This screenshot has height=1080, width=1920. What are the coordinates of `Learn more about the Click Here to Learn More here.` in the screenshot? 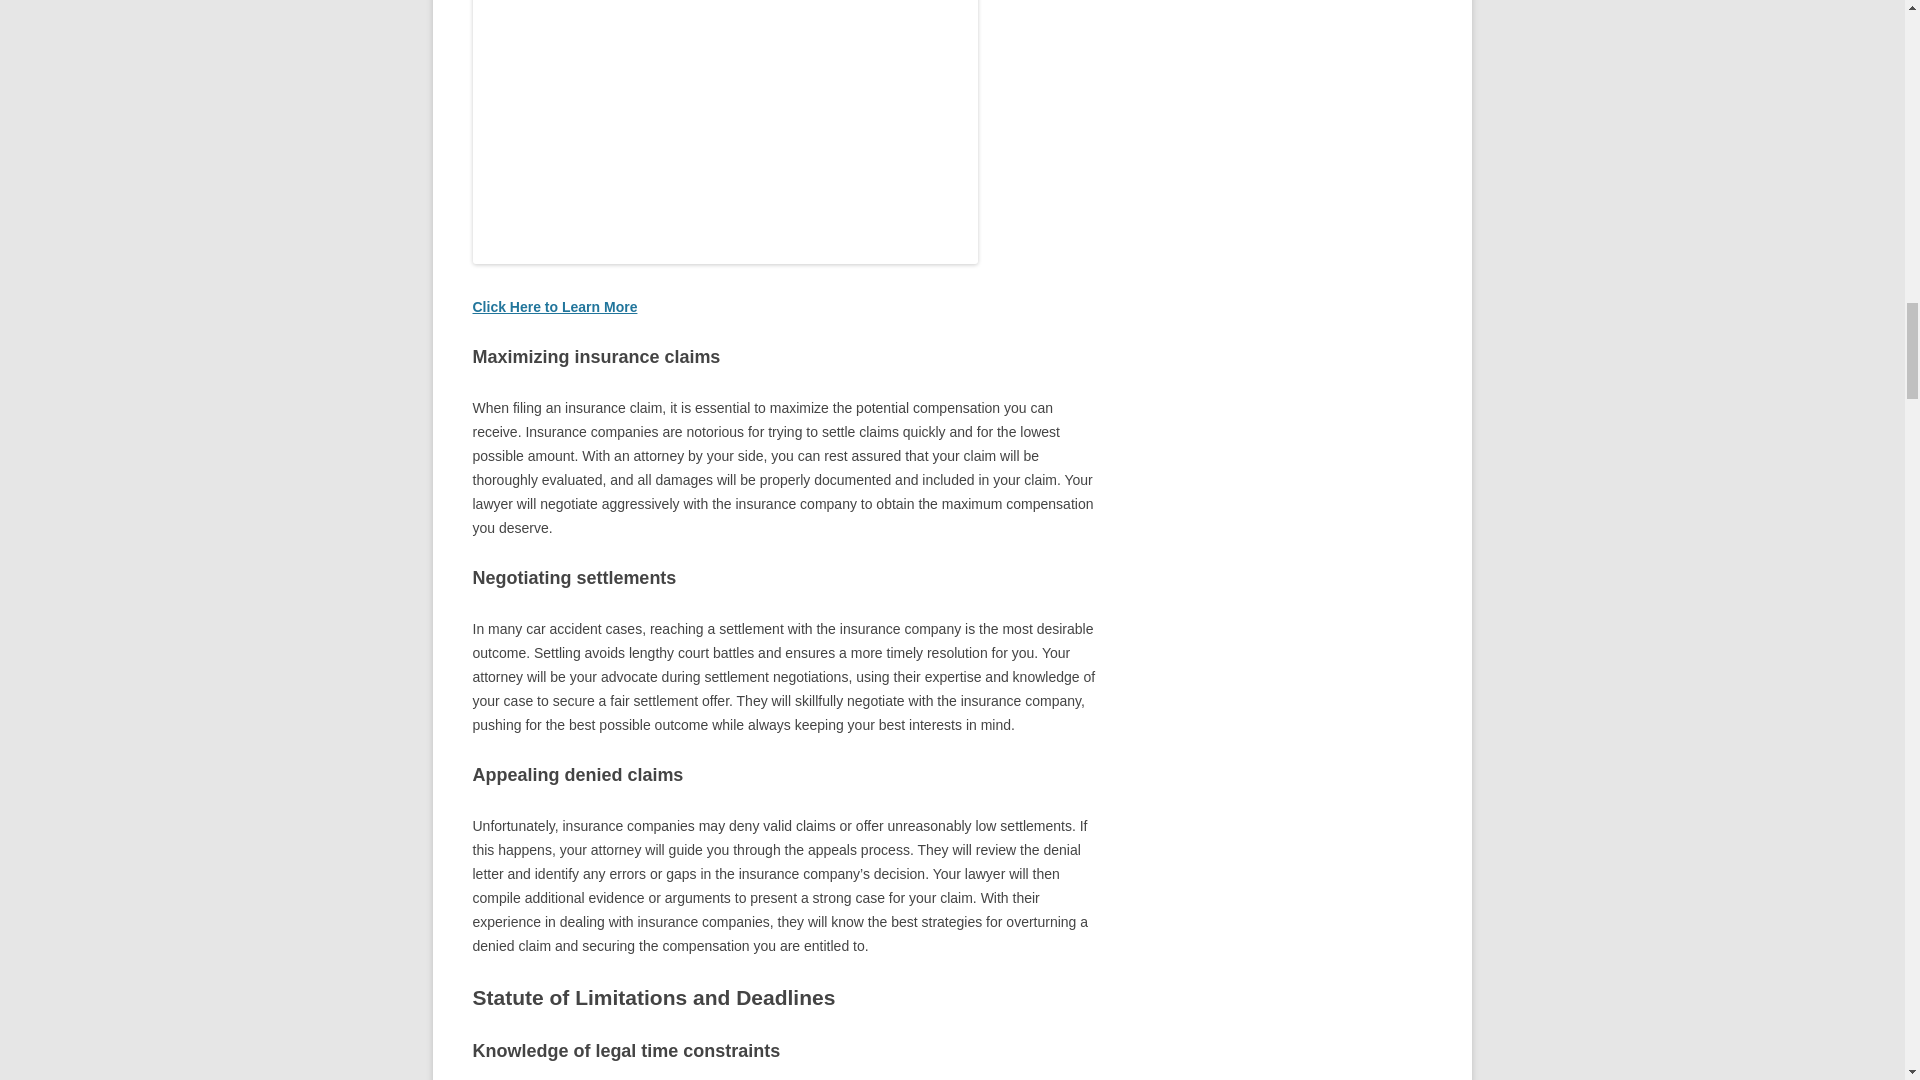 It's located at (554, 307).